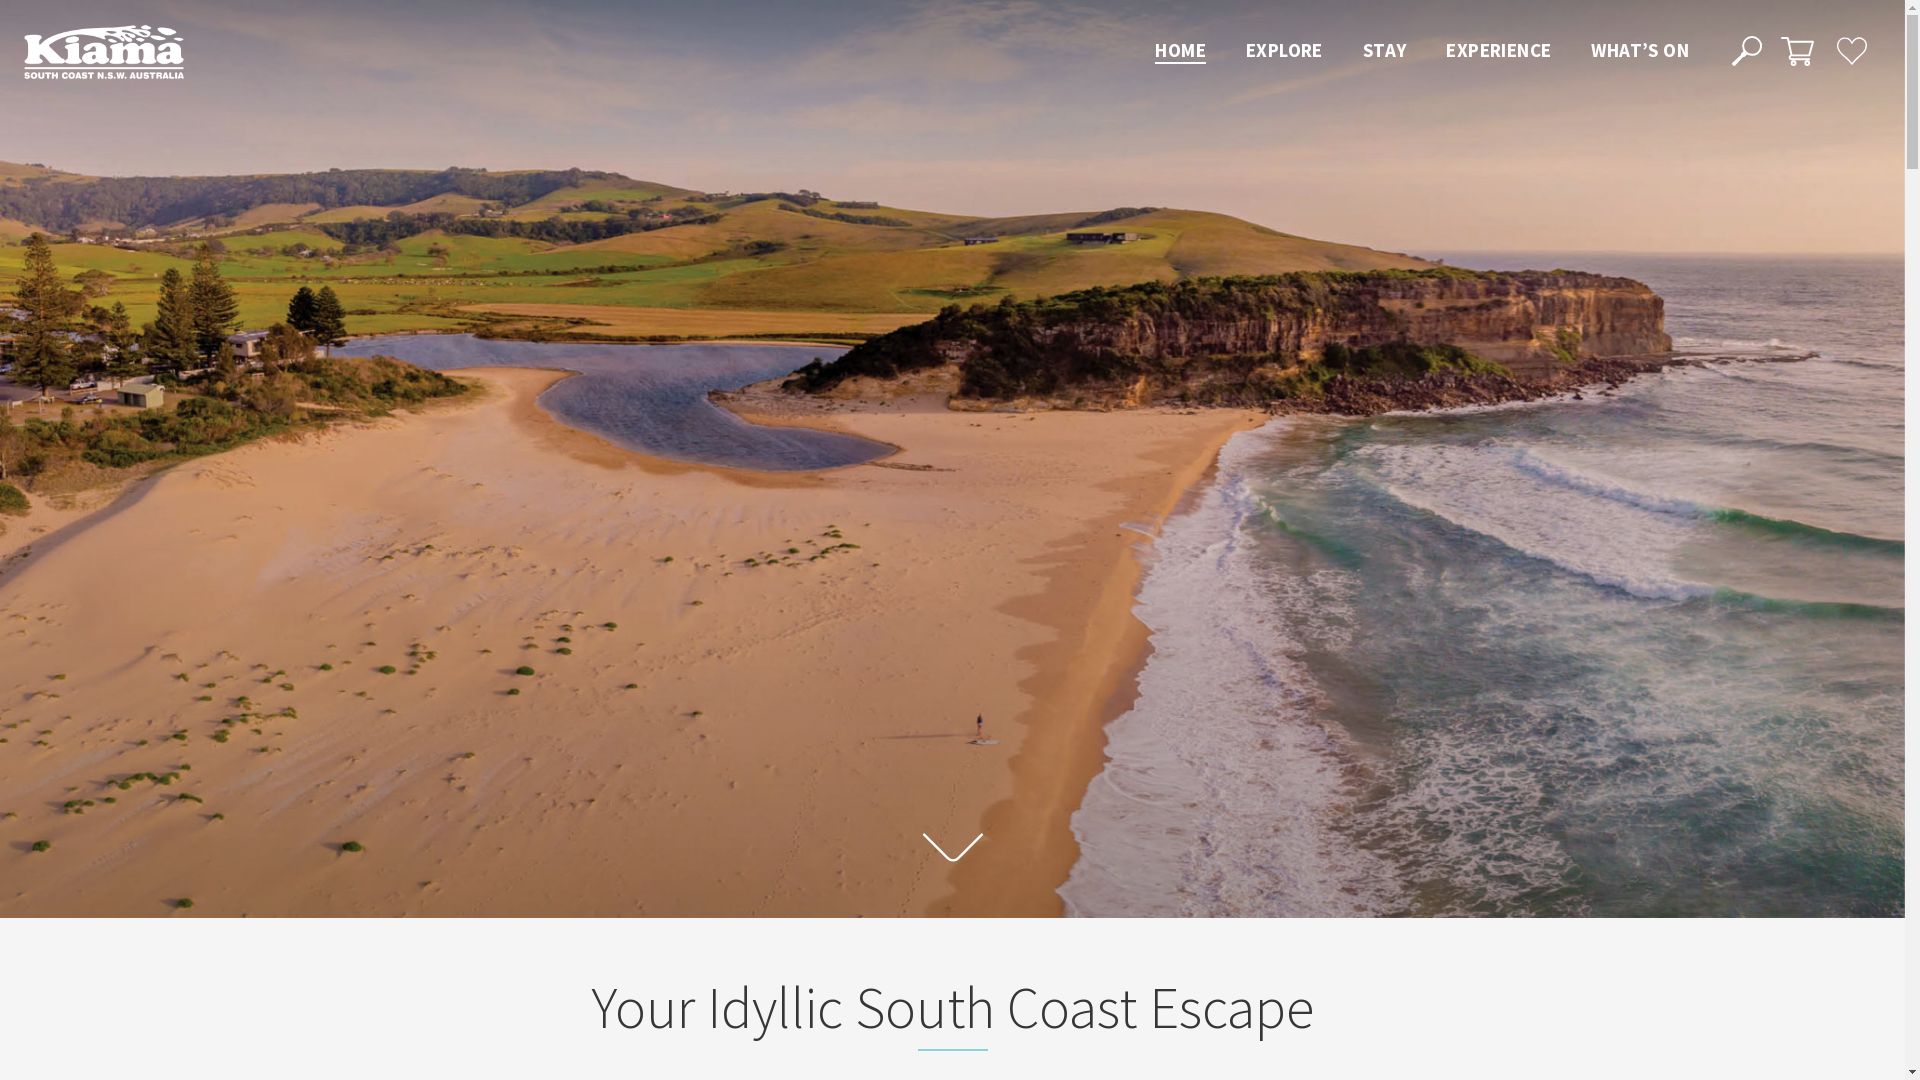 The width and height of the screenshot is (1920, 1080). What do you see at coordinates (1284, 51) in the screenshot?
I see `EXPLORE` at bounding box center [1284, 51].